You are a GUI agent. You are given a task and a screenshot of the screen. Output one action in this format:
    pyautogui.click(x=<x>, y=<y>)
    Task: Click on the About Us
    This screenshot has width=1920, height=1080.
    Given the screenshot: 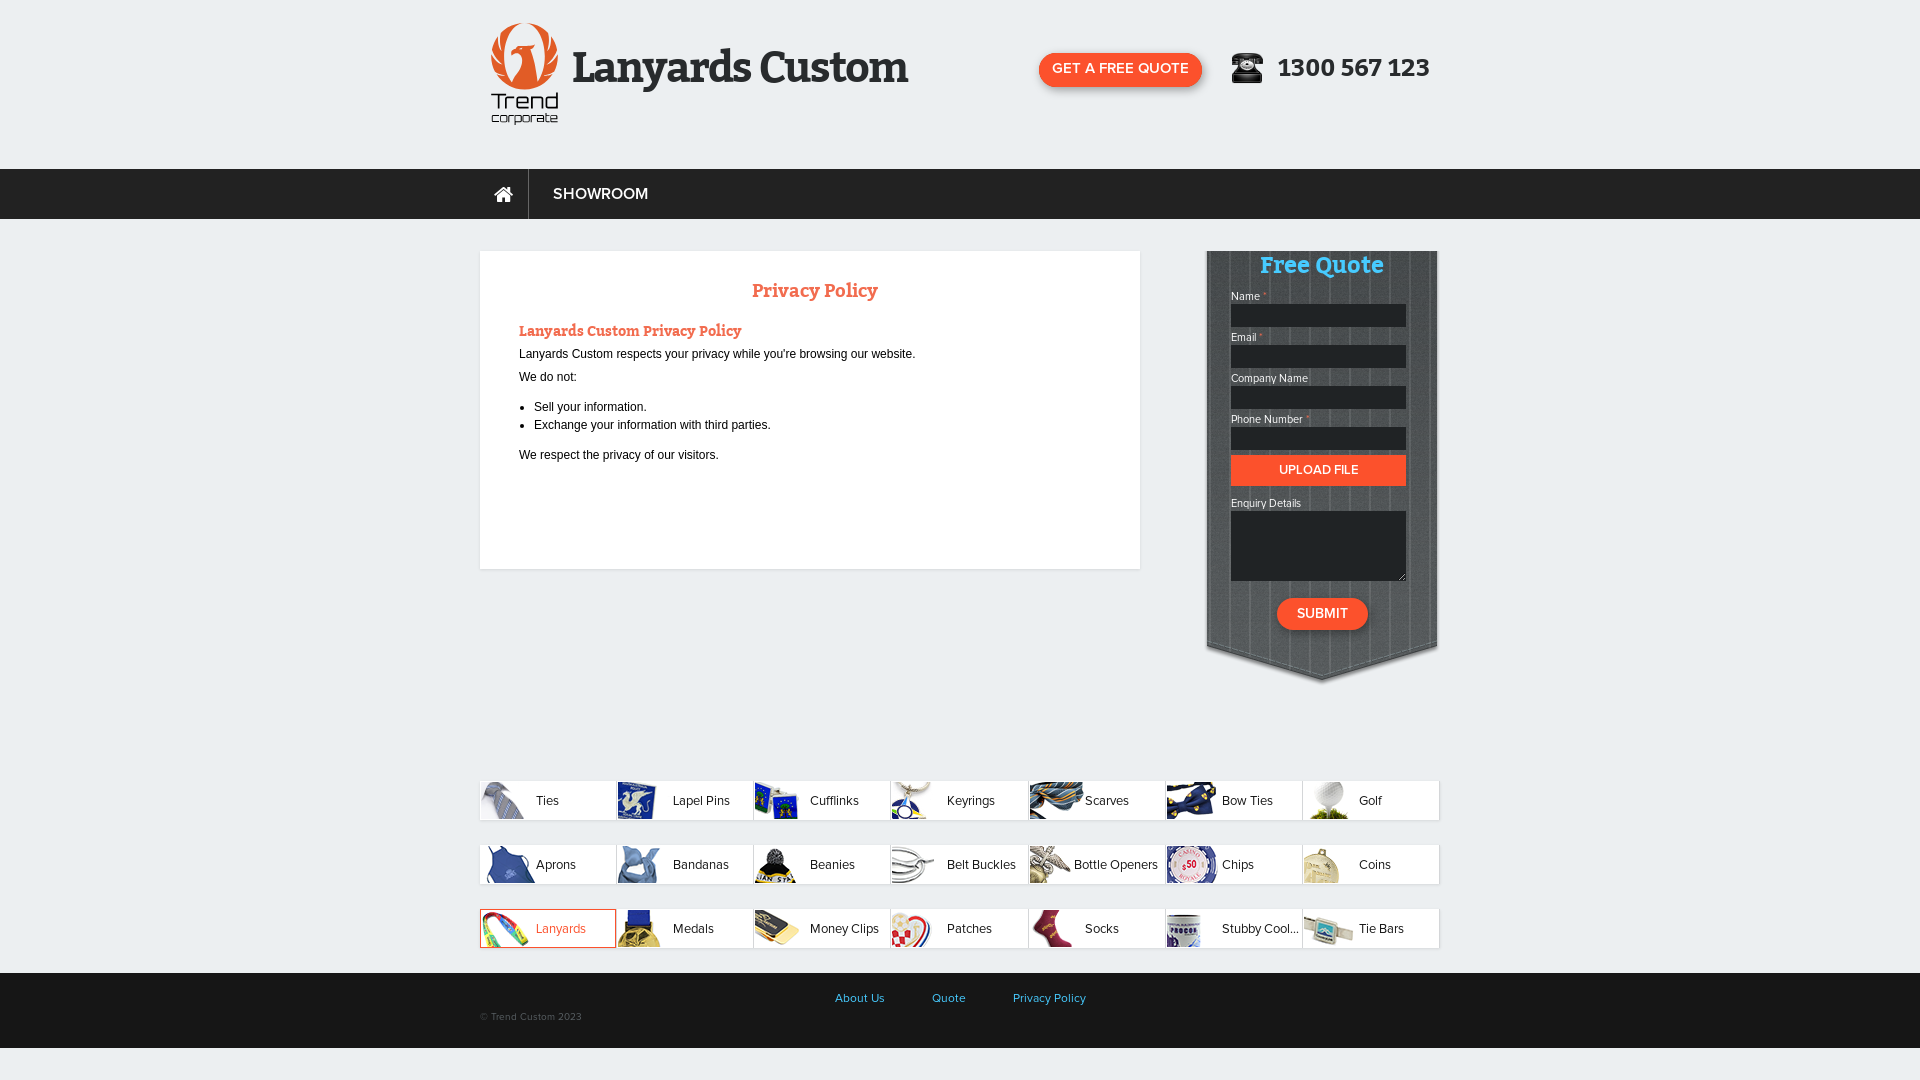 What is the action you would take?
    pyautogui.click(x=859, y=999)
    